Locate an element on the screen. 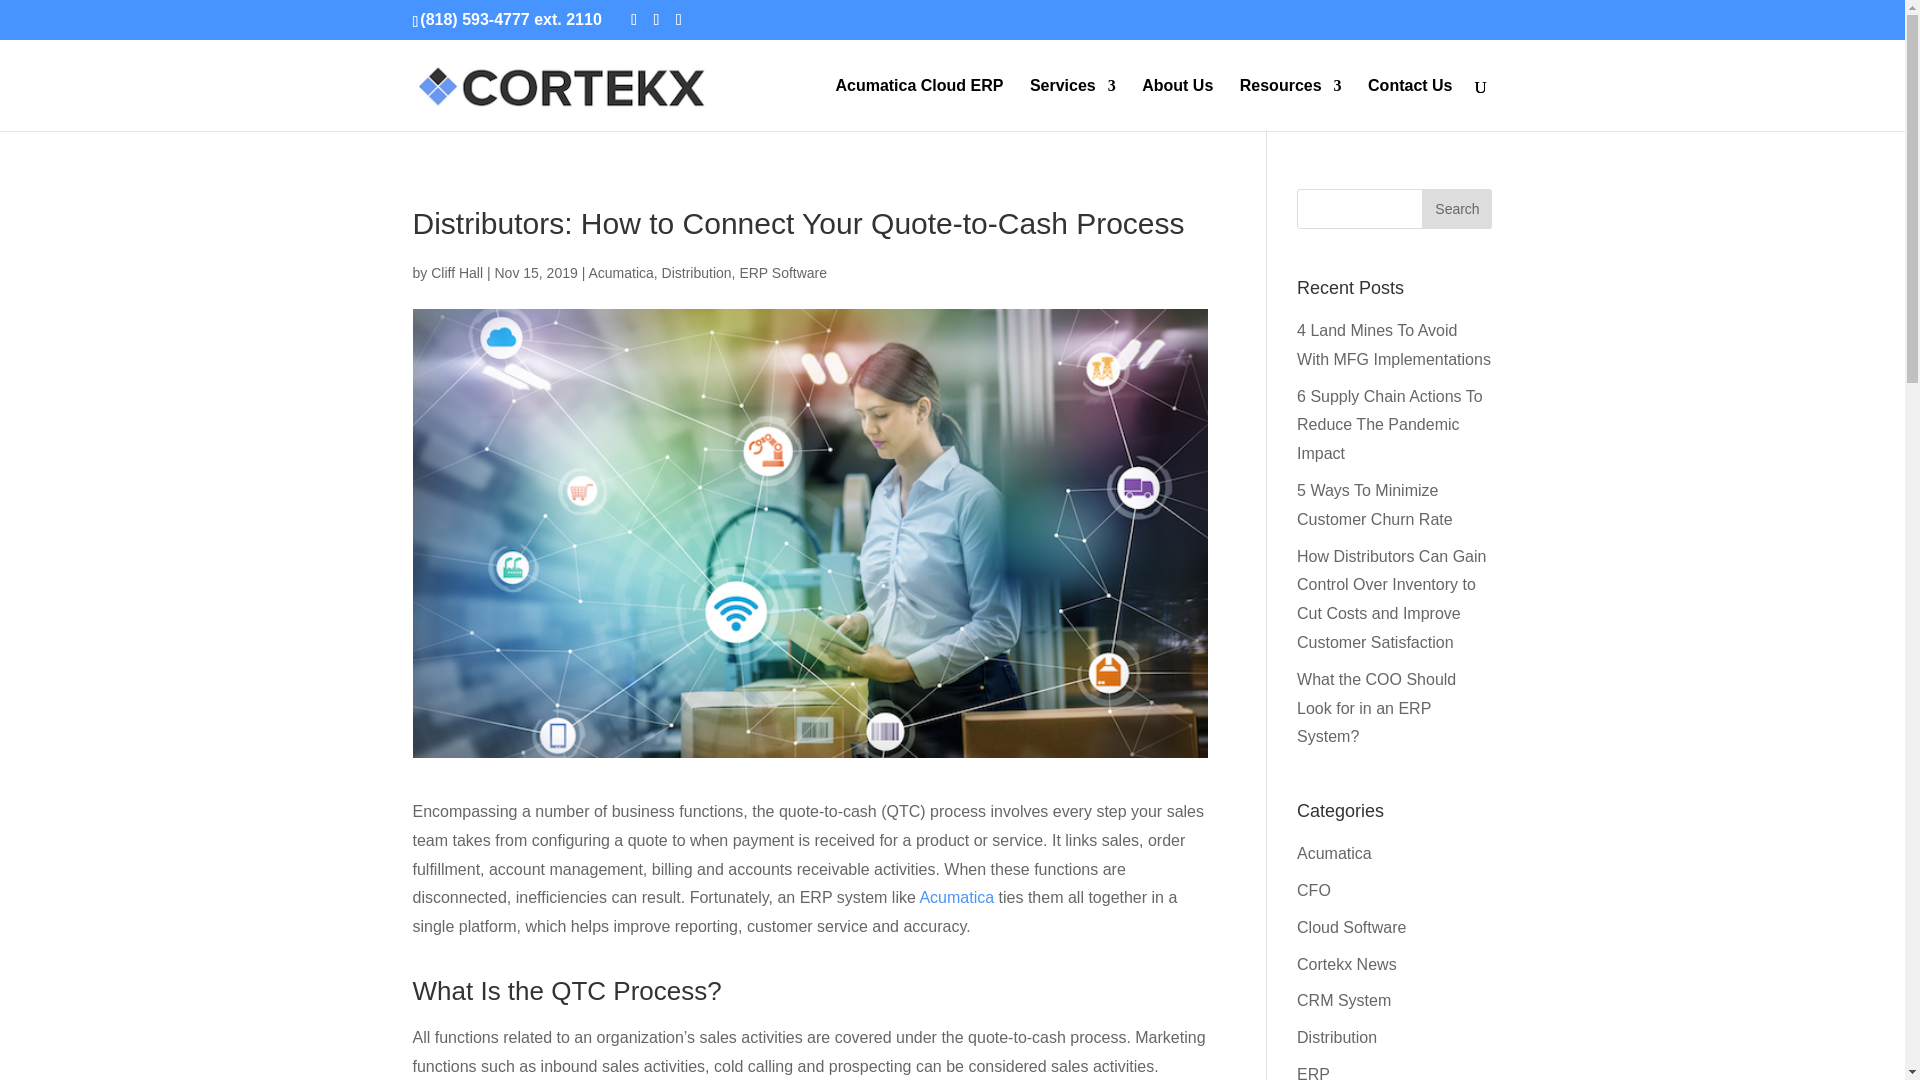  Contact Us is located at coordinates (1409, 104).